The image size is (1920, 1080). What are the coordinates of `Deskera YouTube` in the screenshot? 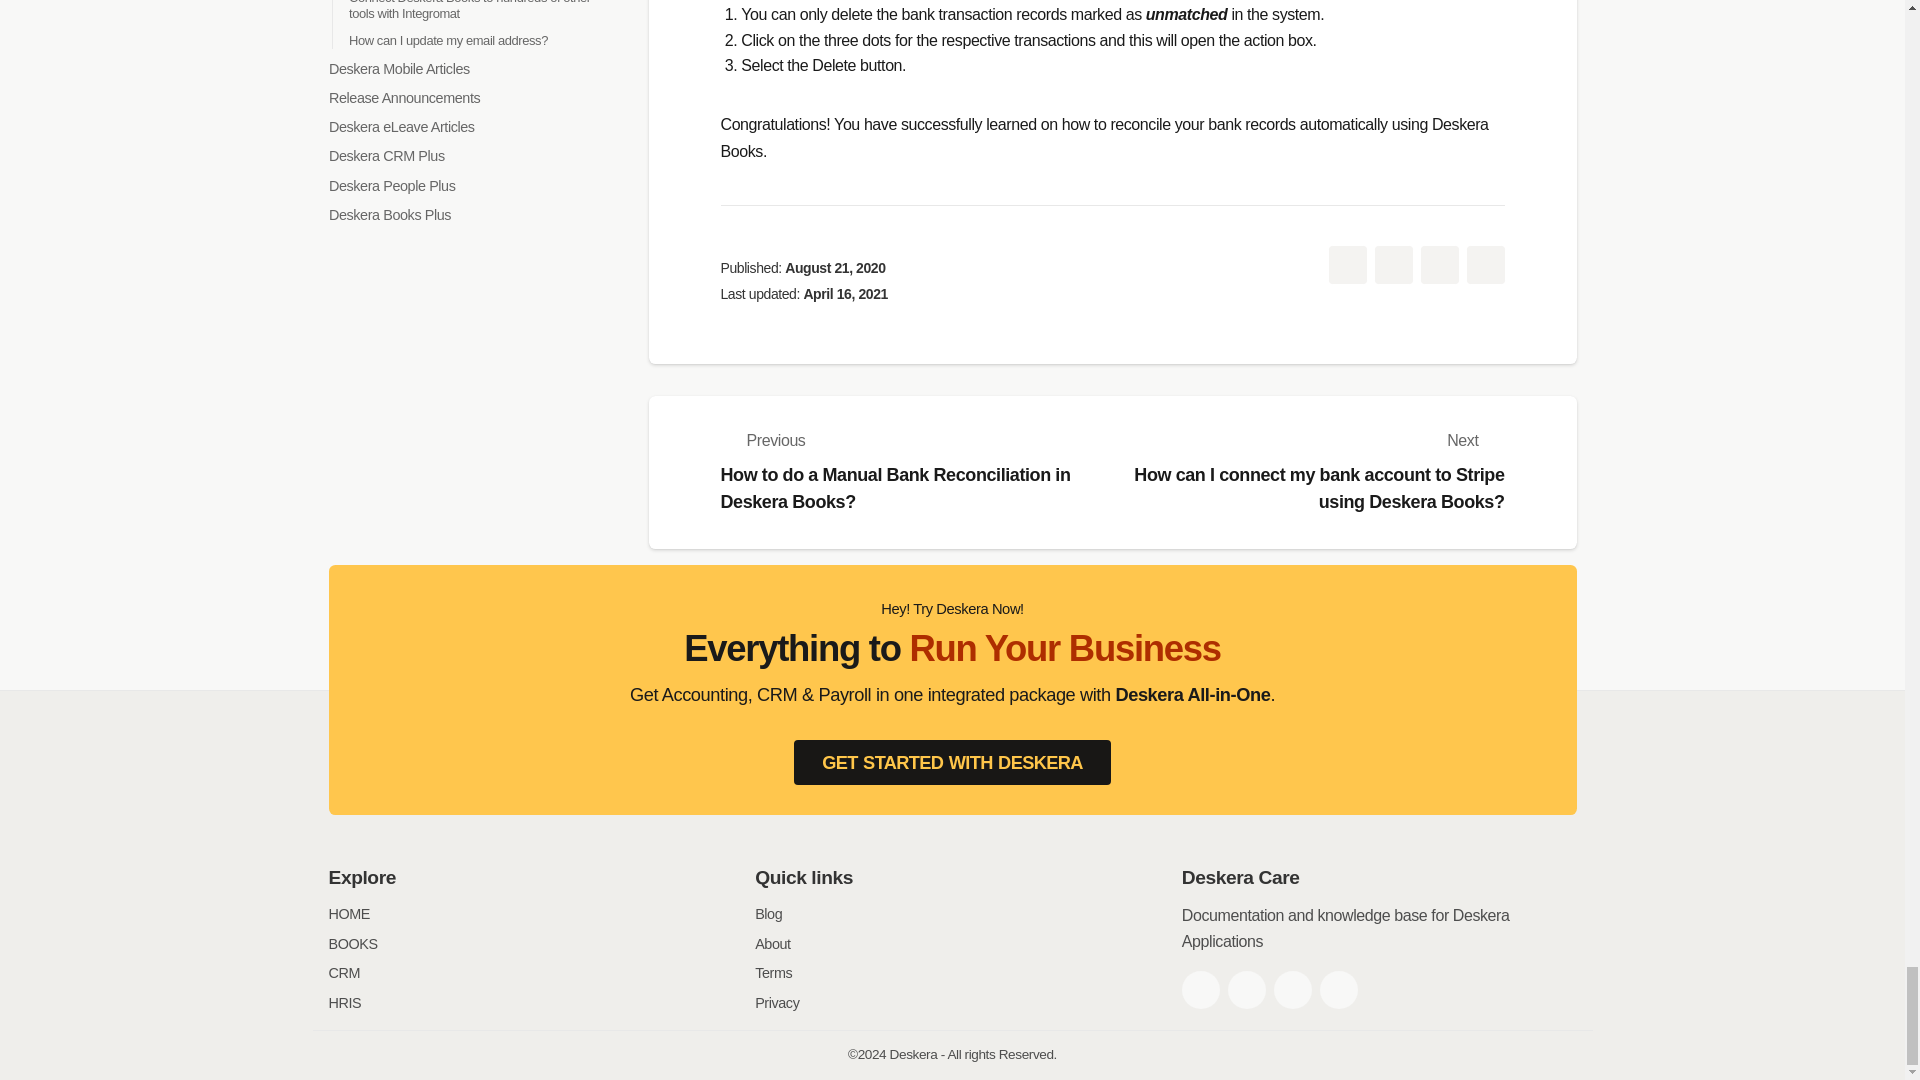 It's located at (1338, 989).